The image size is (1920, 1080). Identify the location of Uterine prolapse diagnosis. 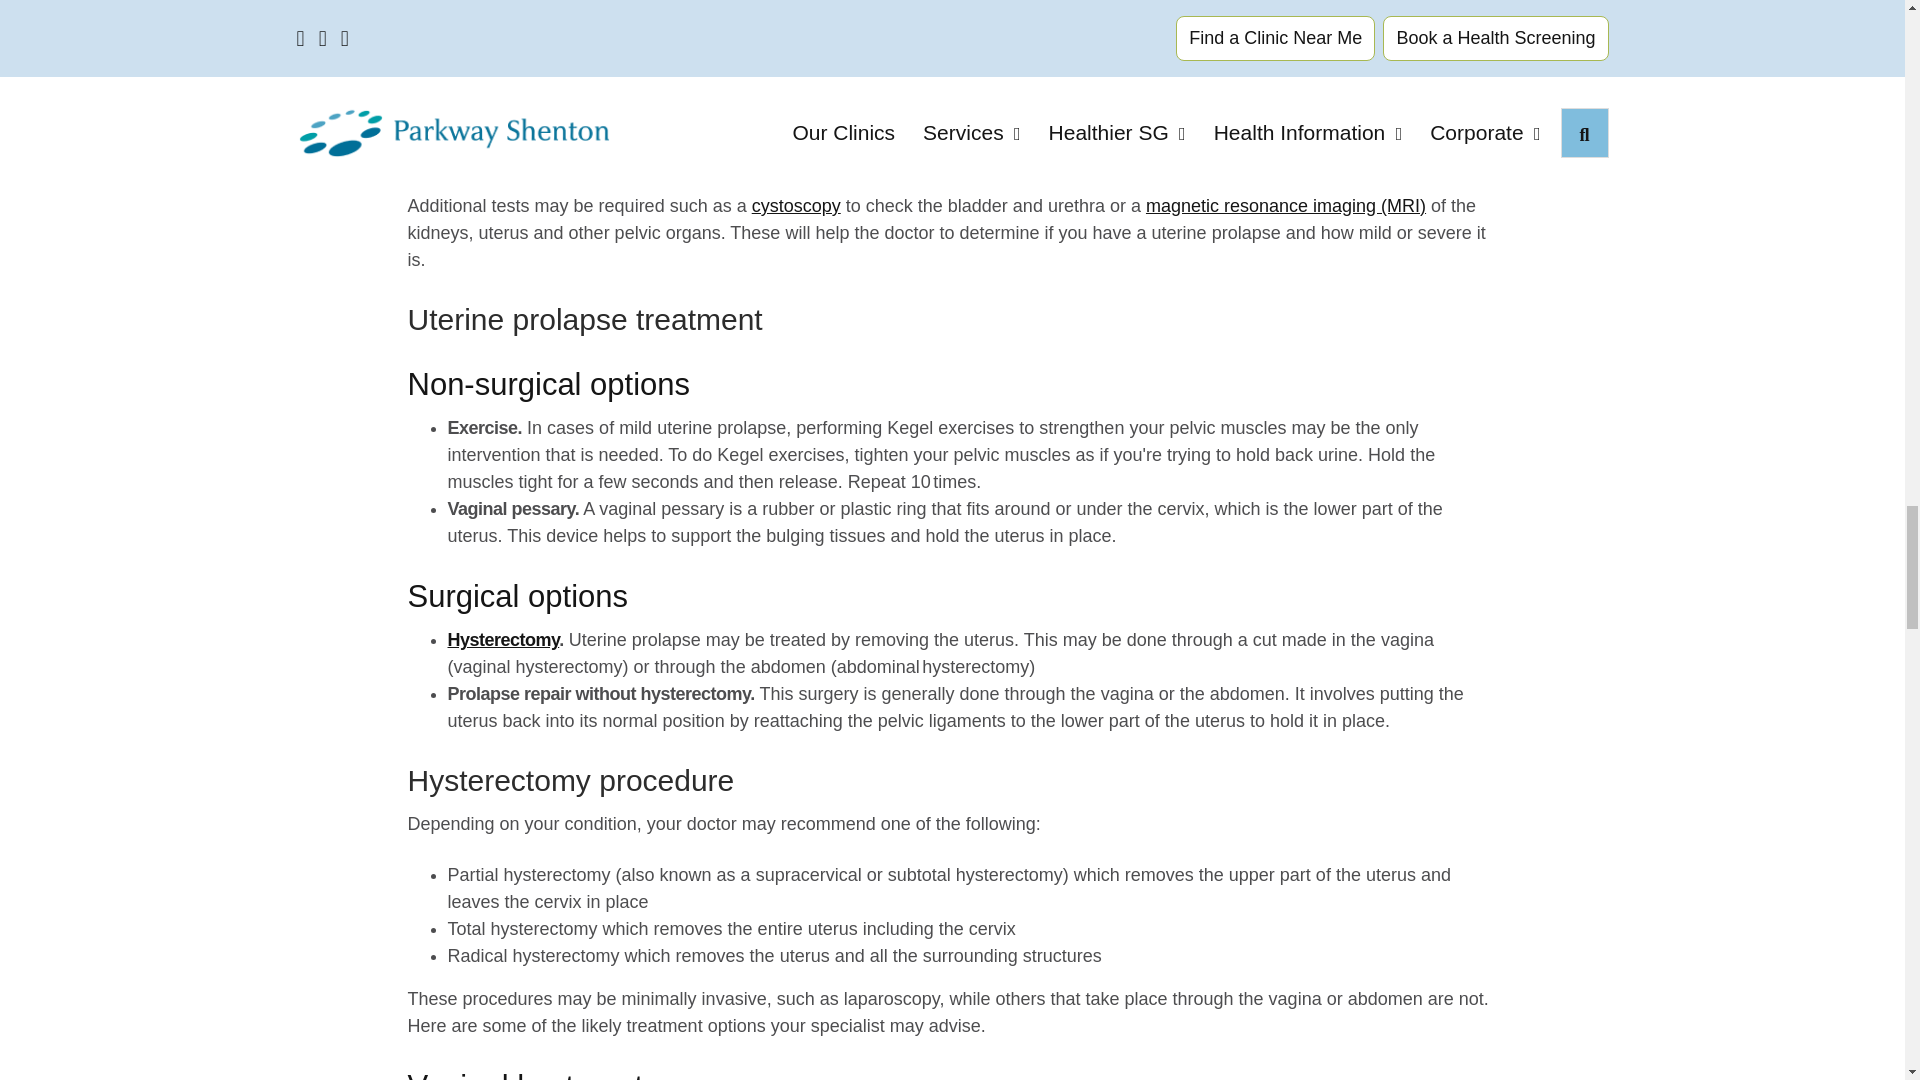
(765, 44).